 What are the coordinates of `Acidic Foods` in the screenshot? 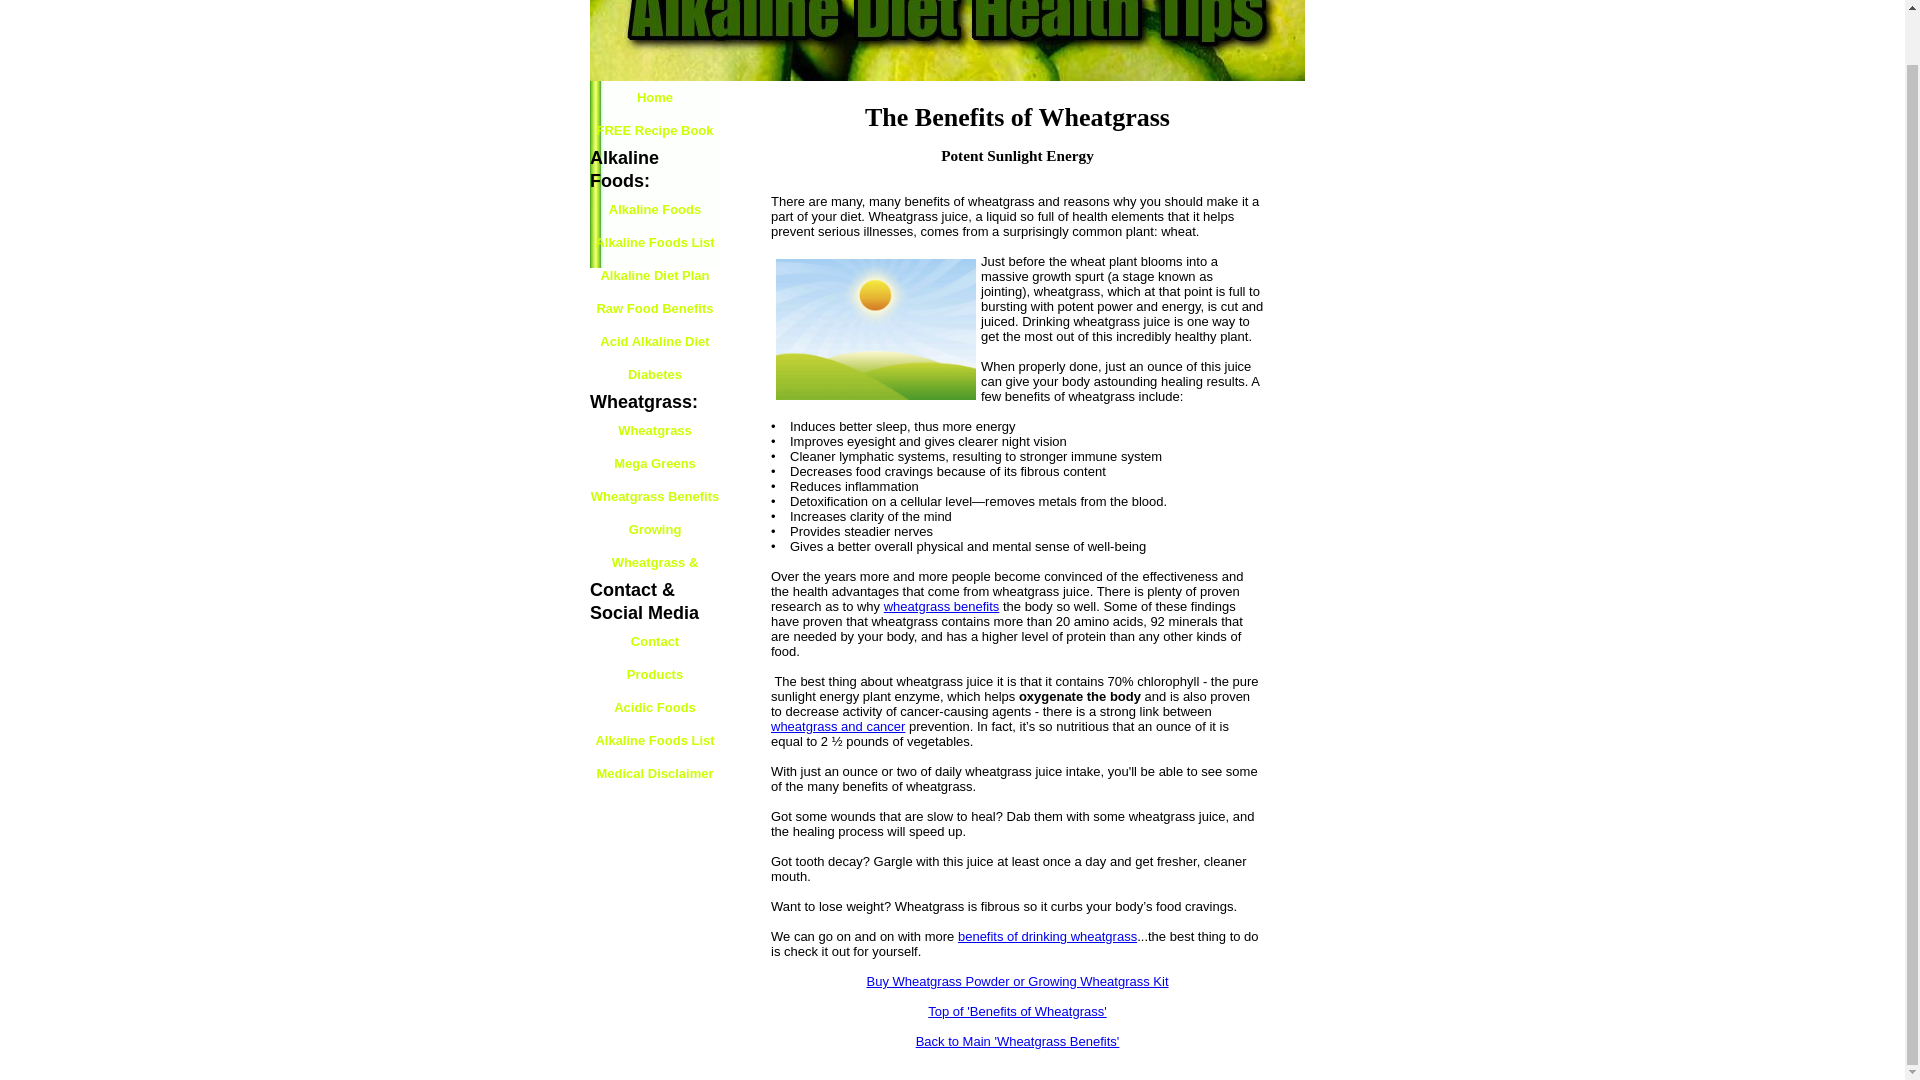 It's located at (654, 707).